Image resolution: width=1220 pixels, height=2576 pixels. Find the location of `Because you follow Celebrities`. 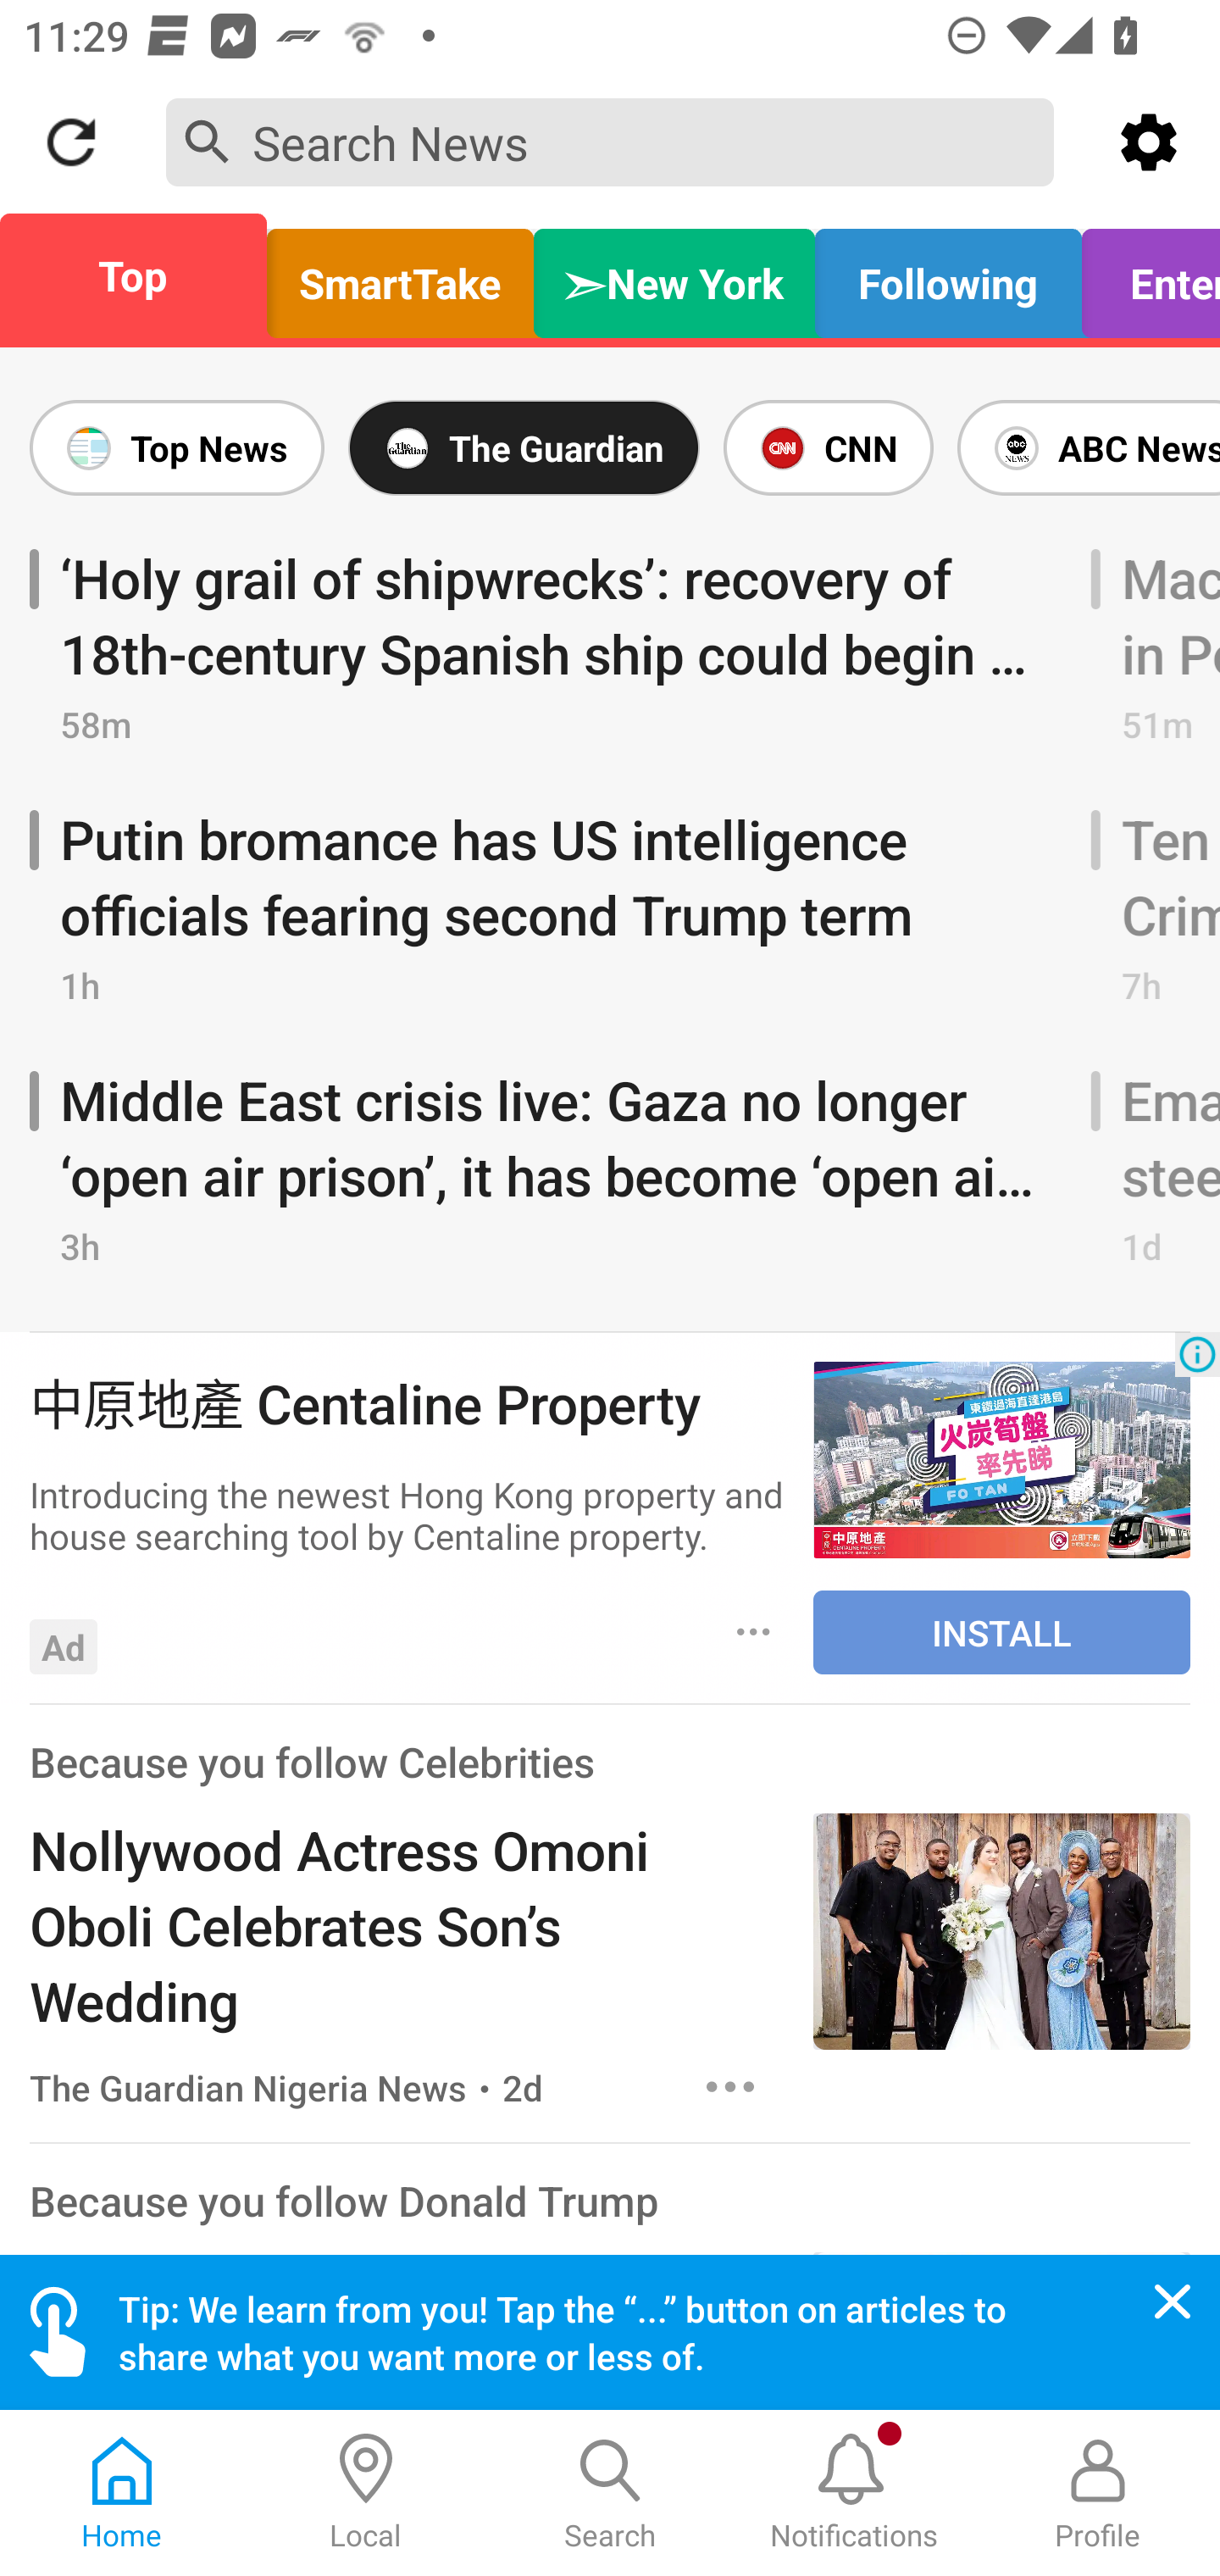

Because you follow Celebrities is located at coordinates (312, 1761).